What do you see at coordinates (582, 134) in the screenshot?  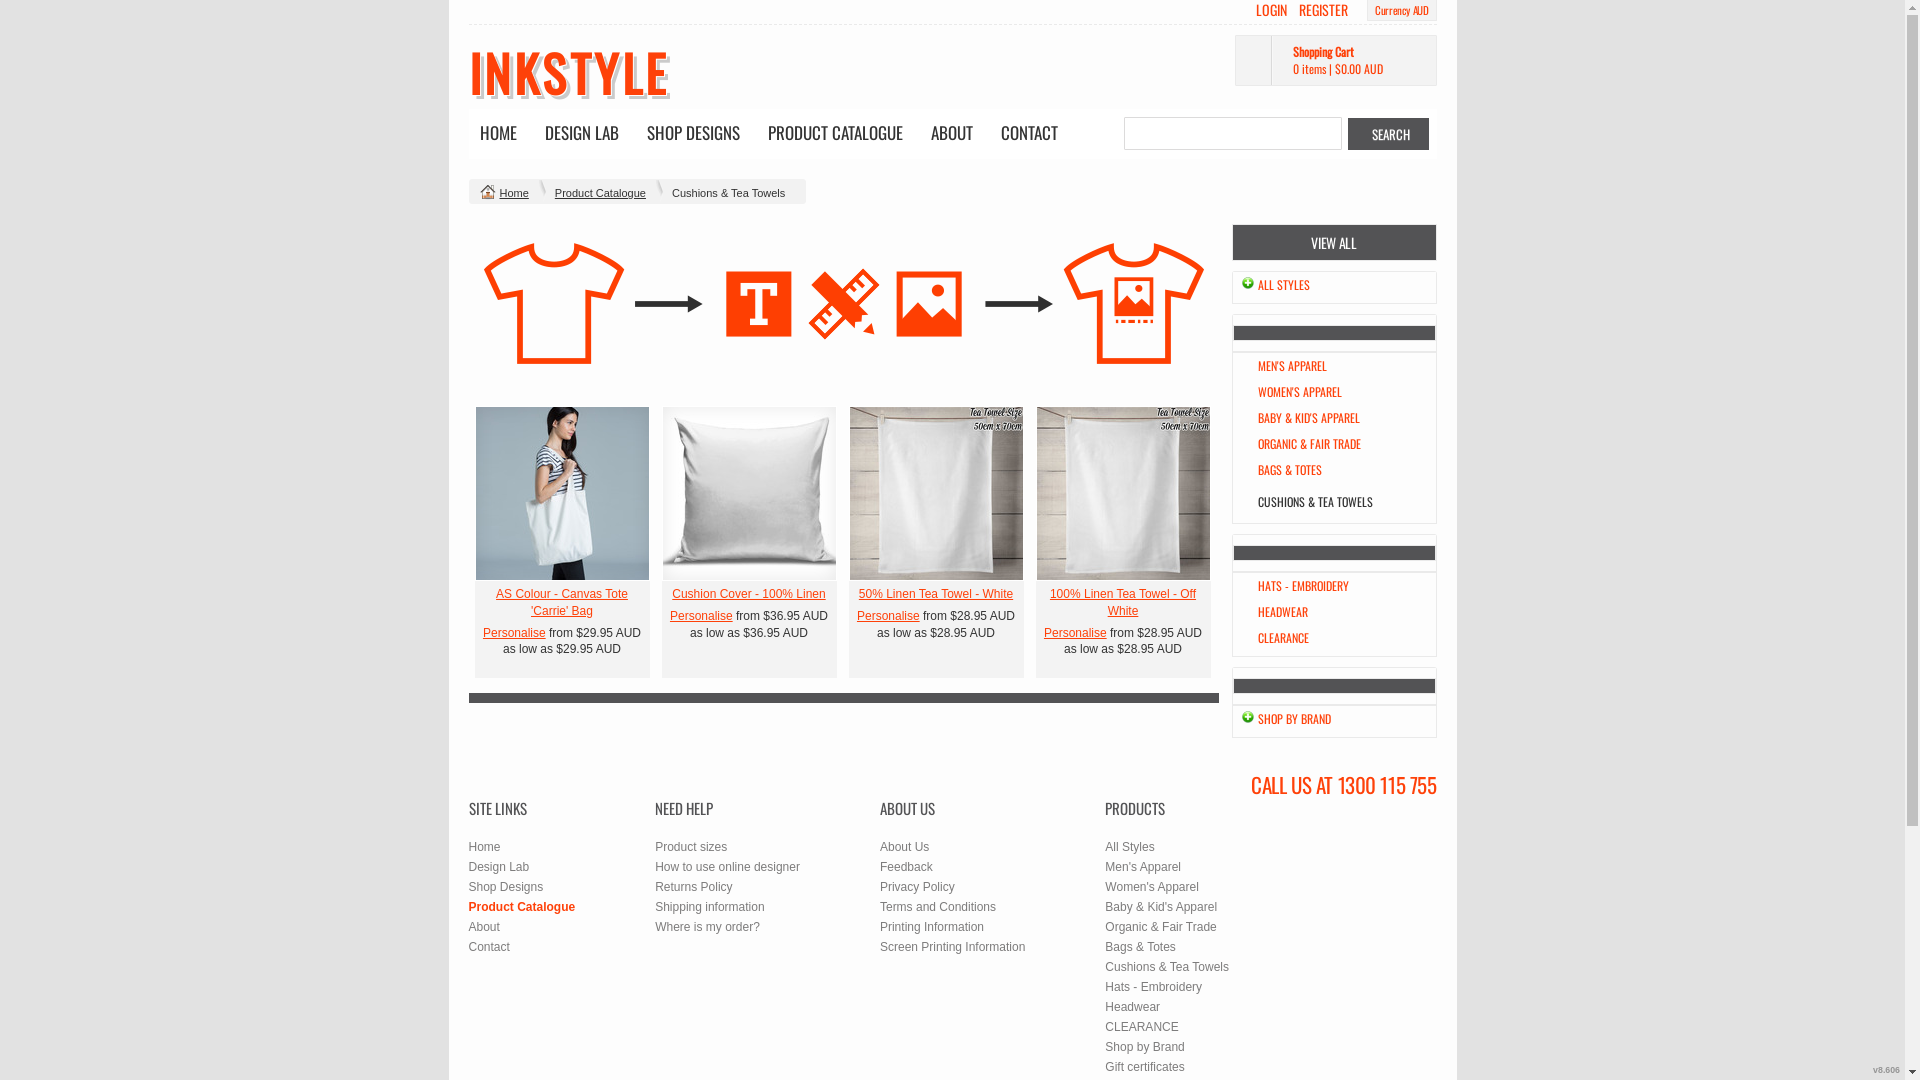 I see `DESIGN LAB` at bounding box center [582, 134].